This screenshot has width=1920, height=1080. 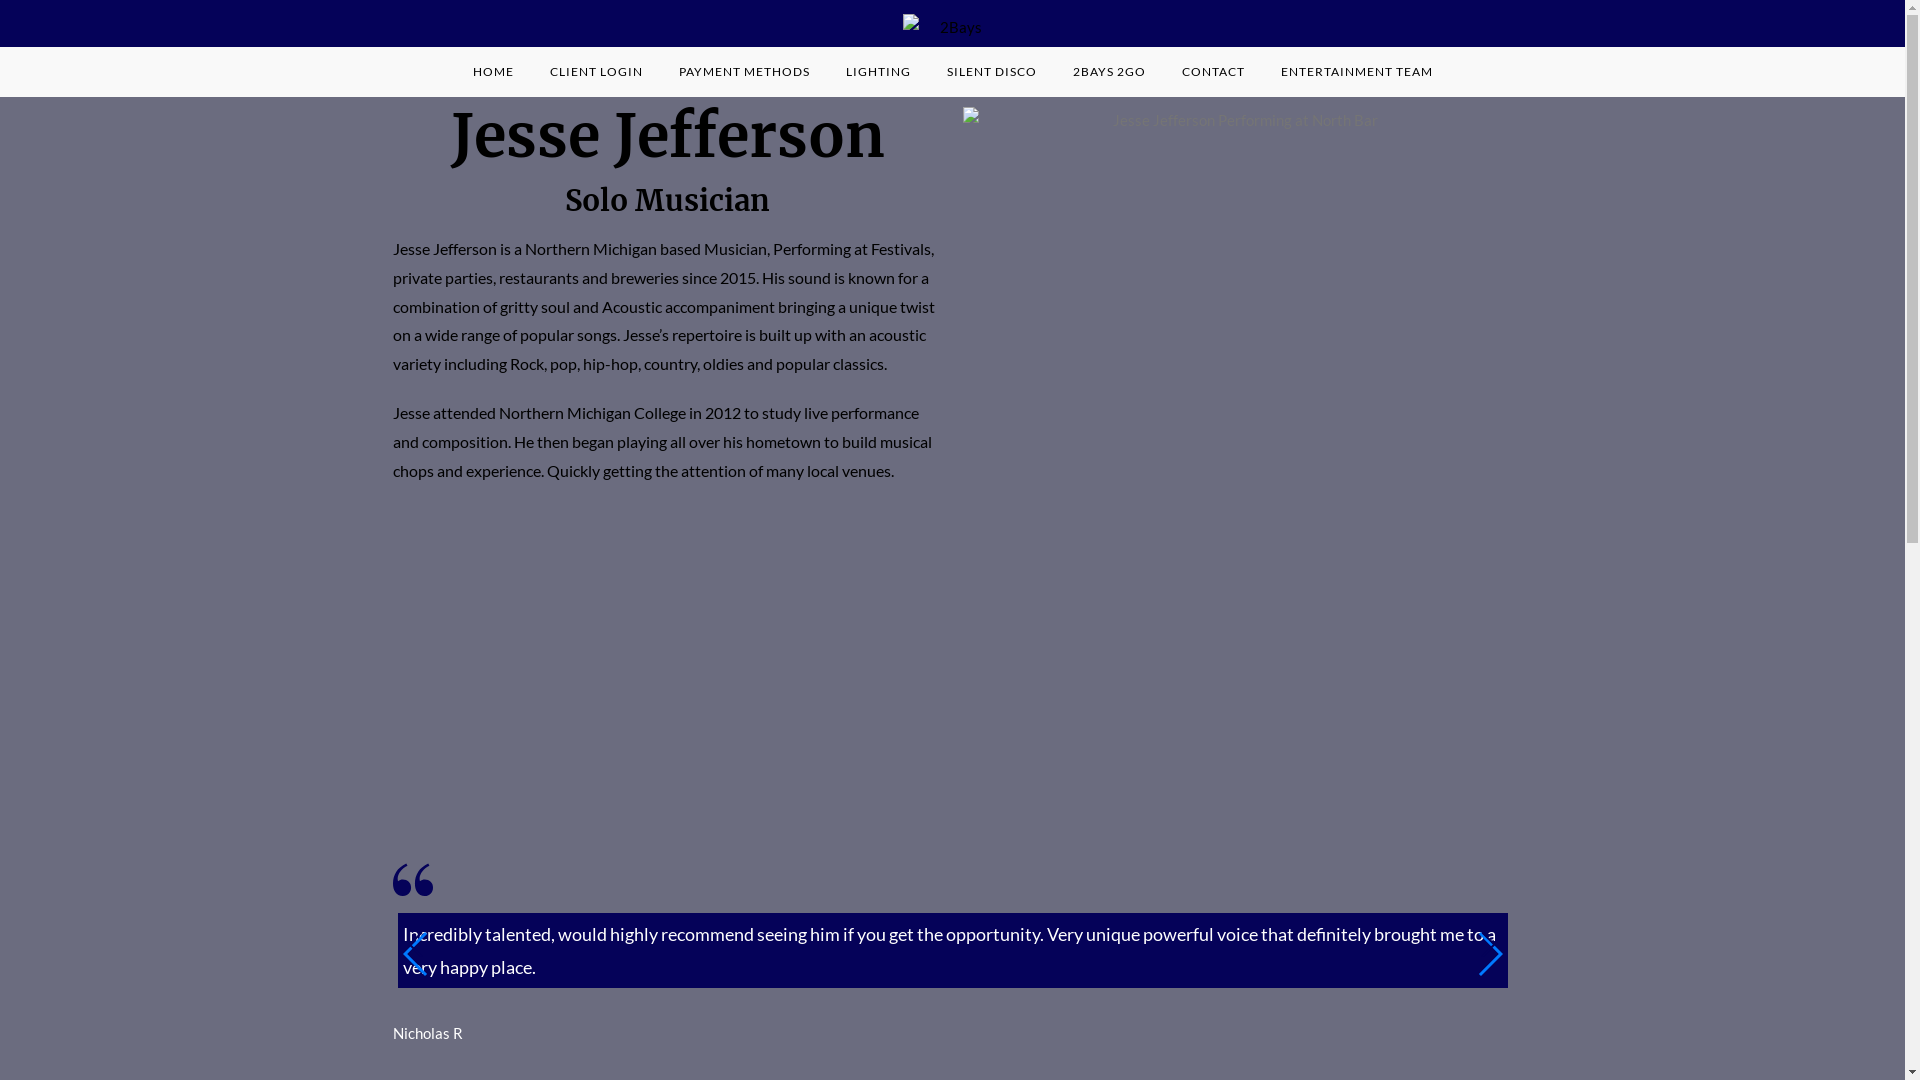 I want to click on LIGHTING, so click(x=878, y=72).